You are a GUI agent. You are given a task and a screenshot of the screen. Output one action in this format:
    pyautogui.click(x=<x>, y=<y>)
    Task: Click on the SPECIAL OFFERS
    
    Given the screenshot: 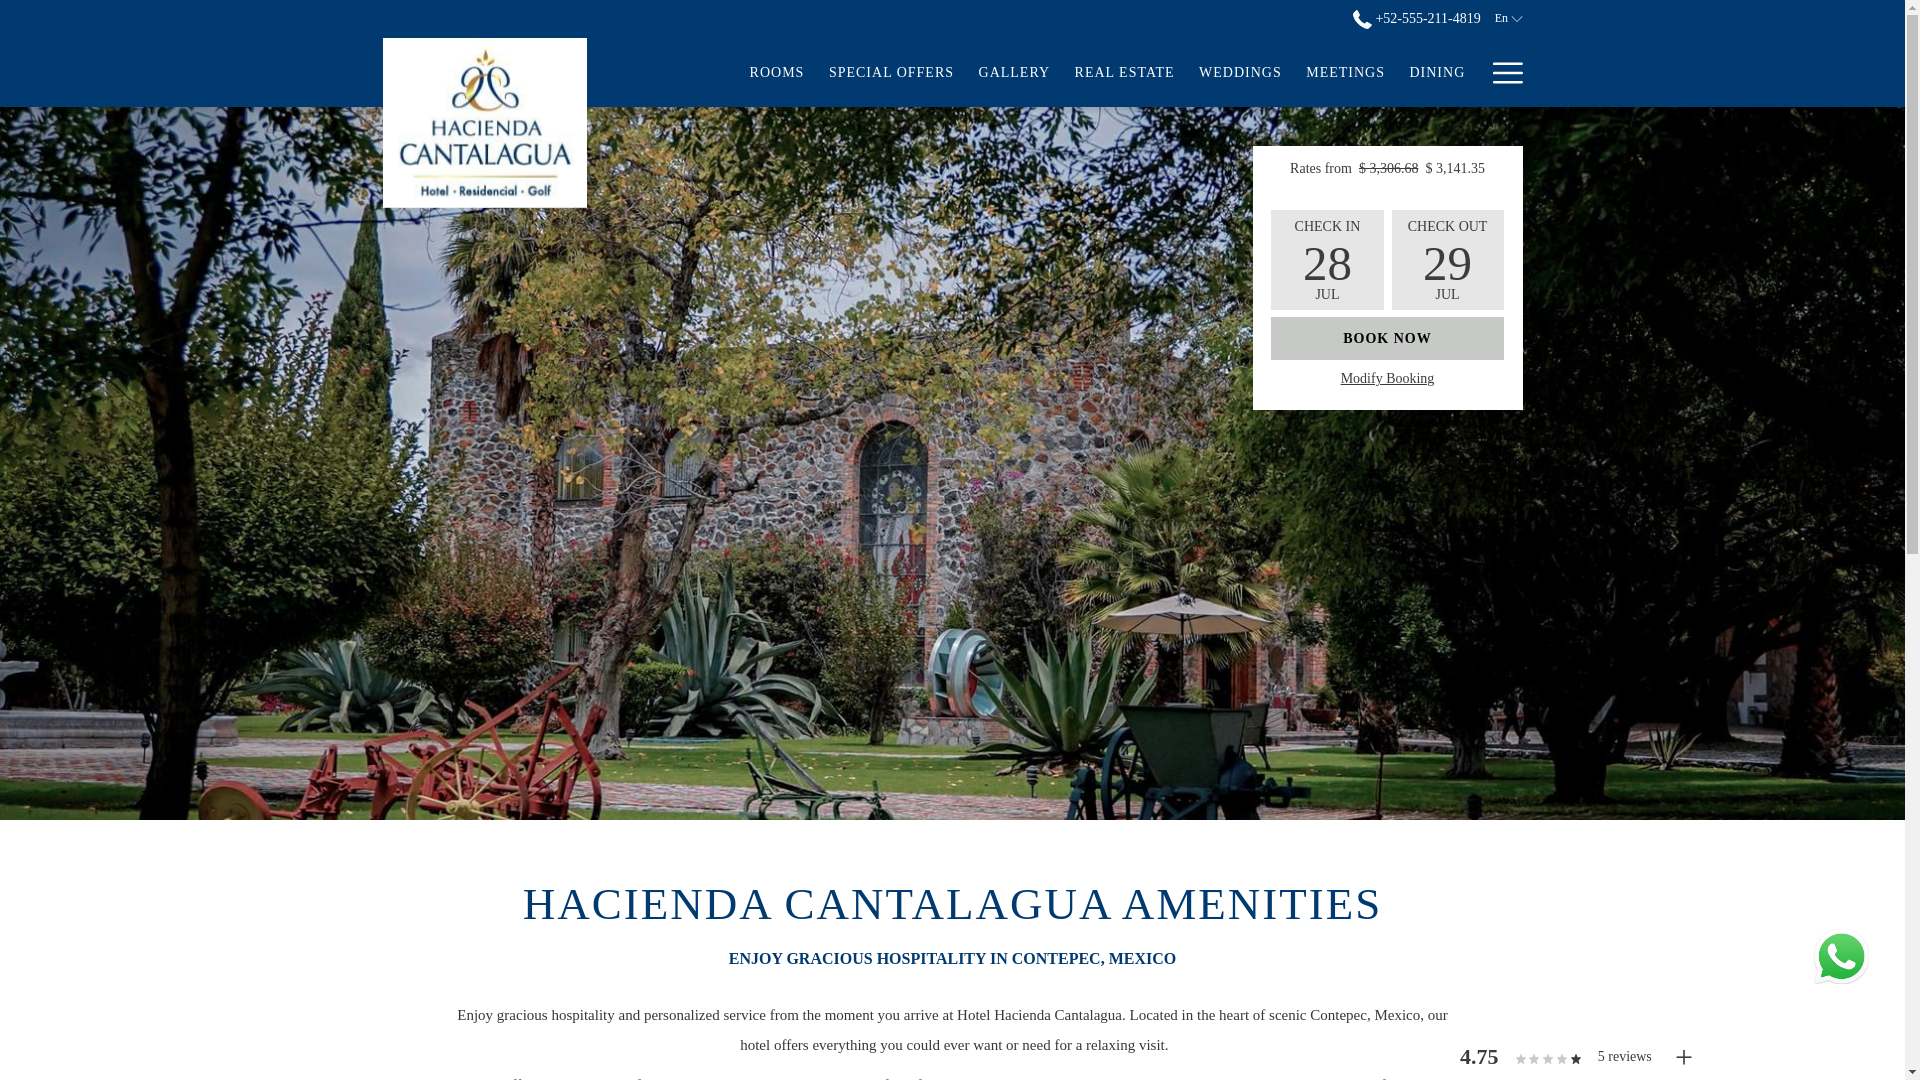 What is the action you would take?
    pyautogui.click(x=892, y=72)
    